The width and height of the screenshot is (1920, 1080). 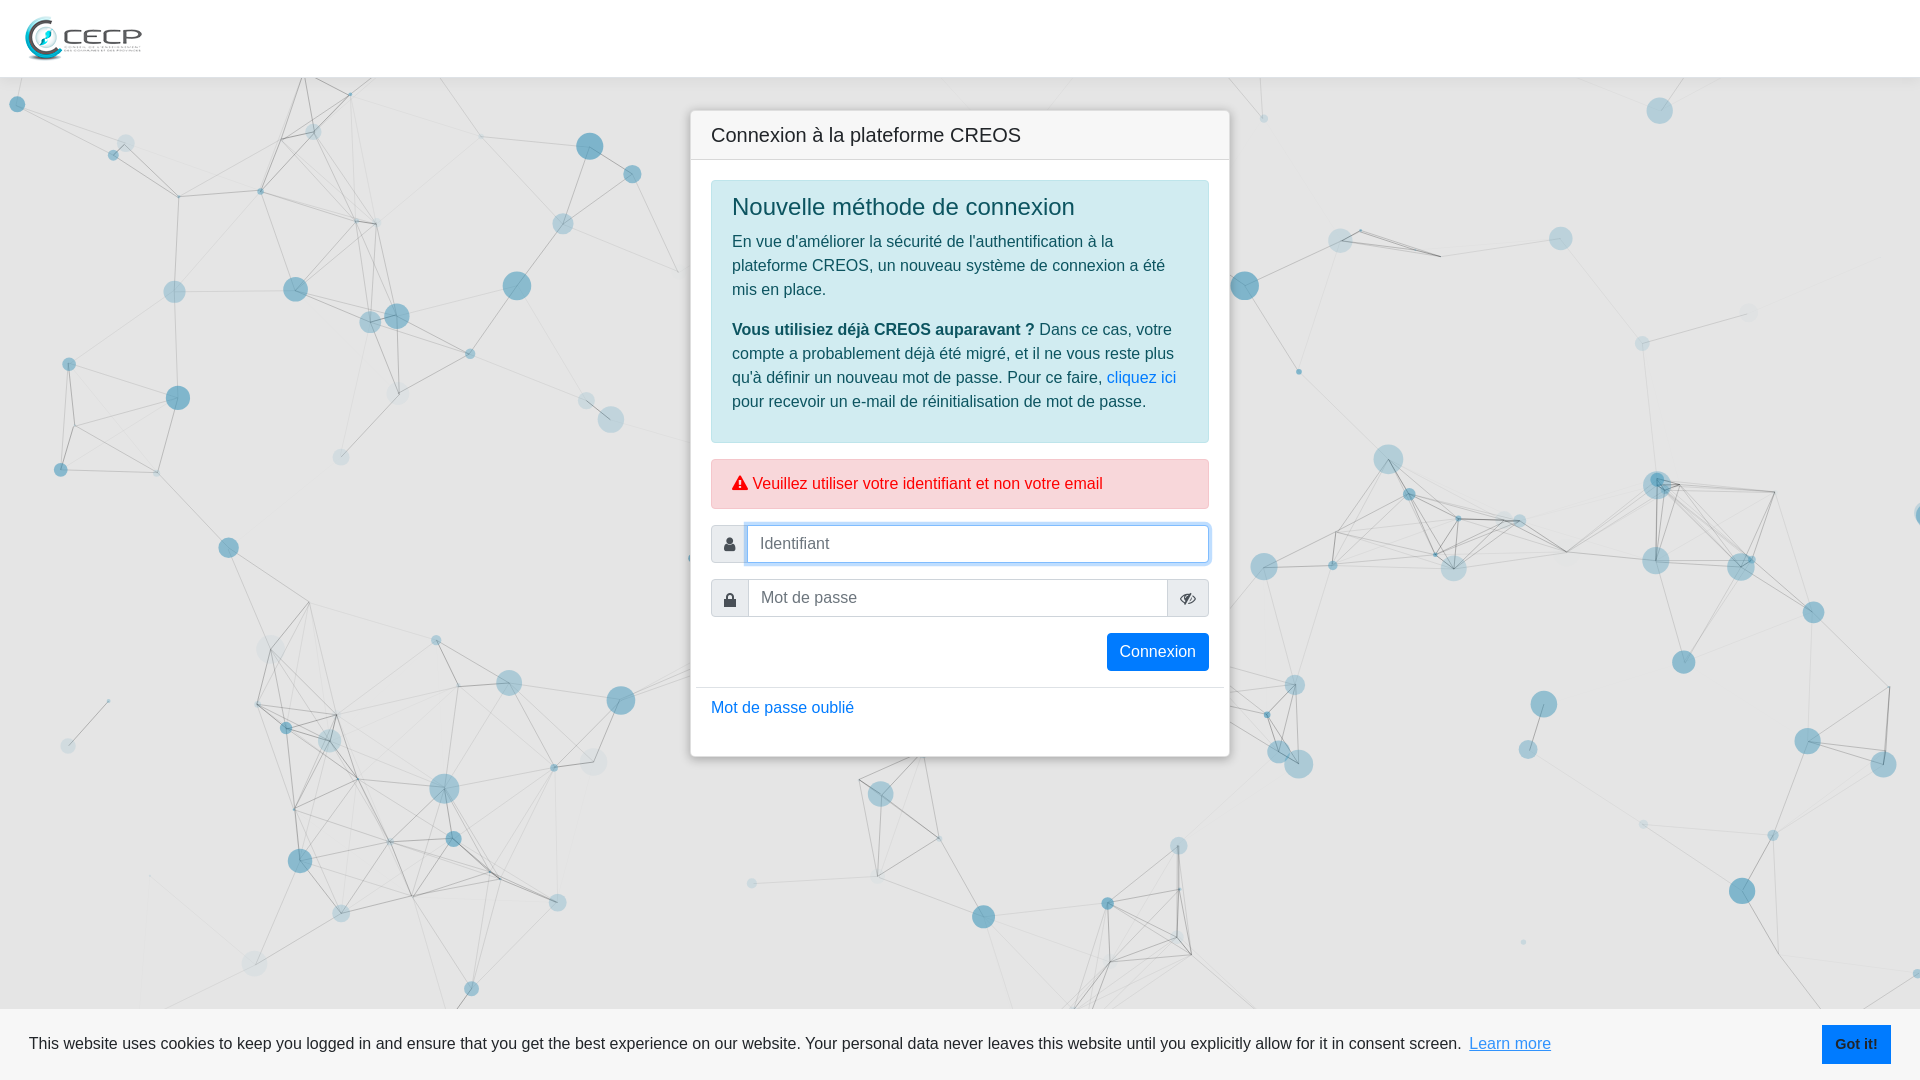 I want to click on Learn more, so click(x=1510, y=1044).